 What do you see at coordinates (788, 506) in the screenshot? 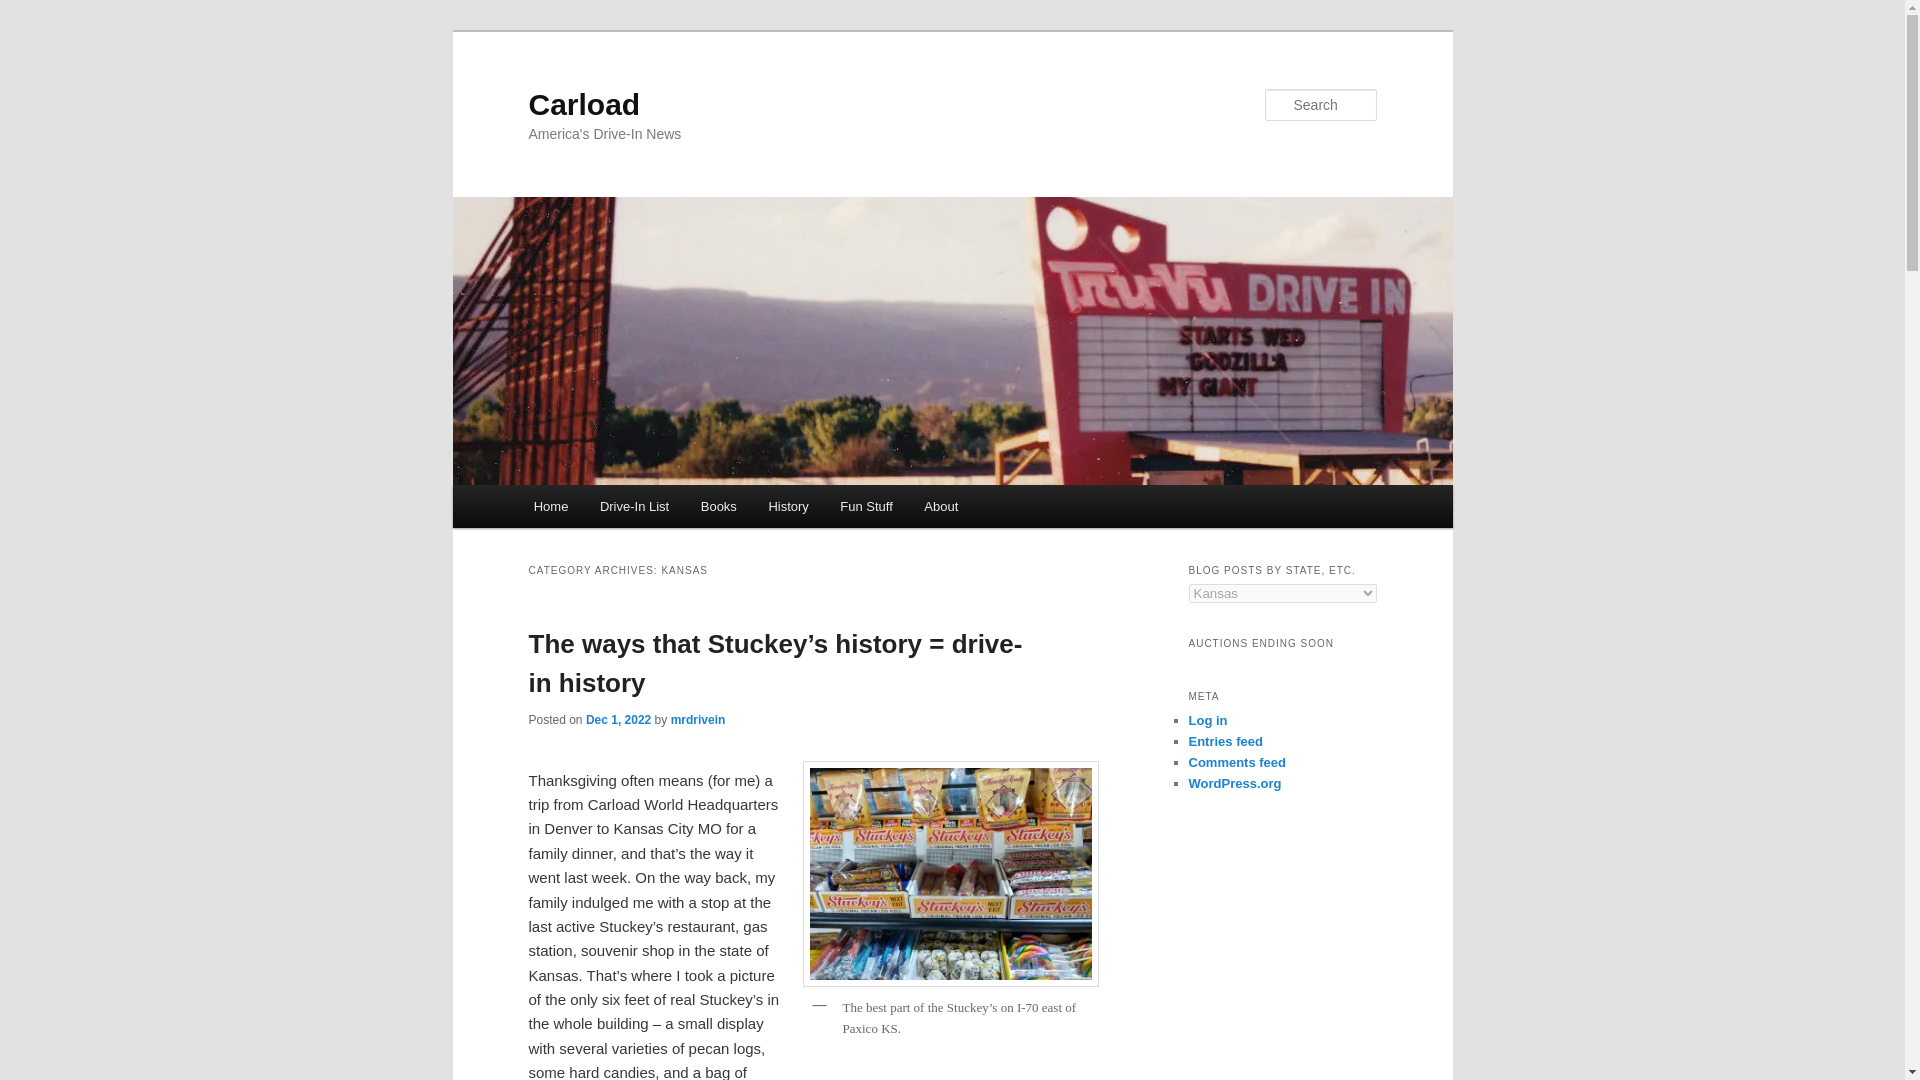
I see `History` at bounding box center [788, 506].